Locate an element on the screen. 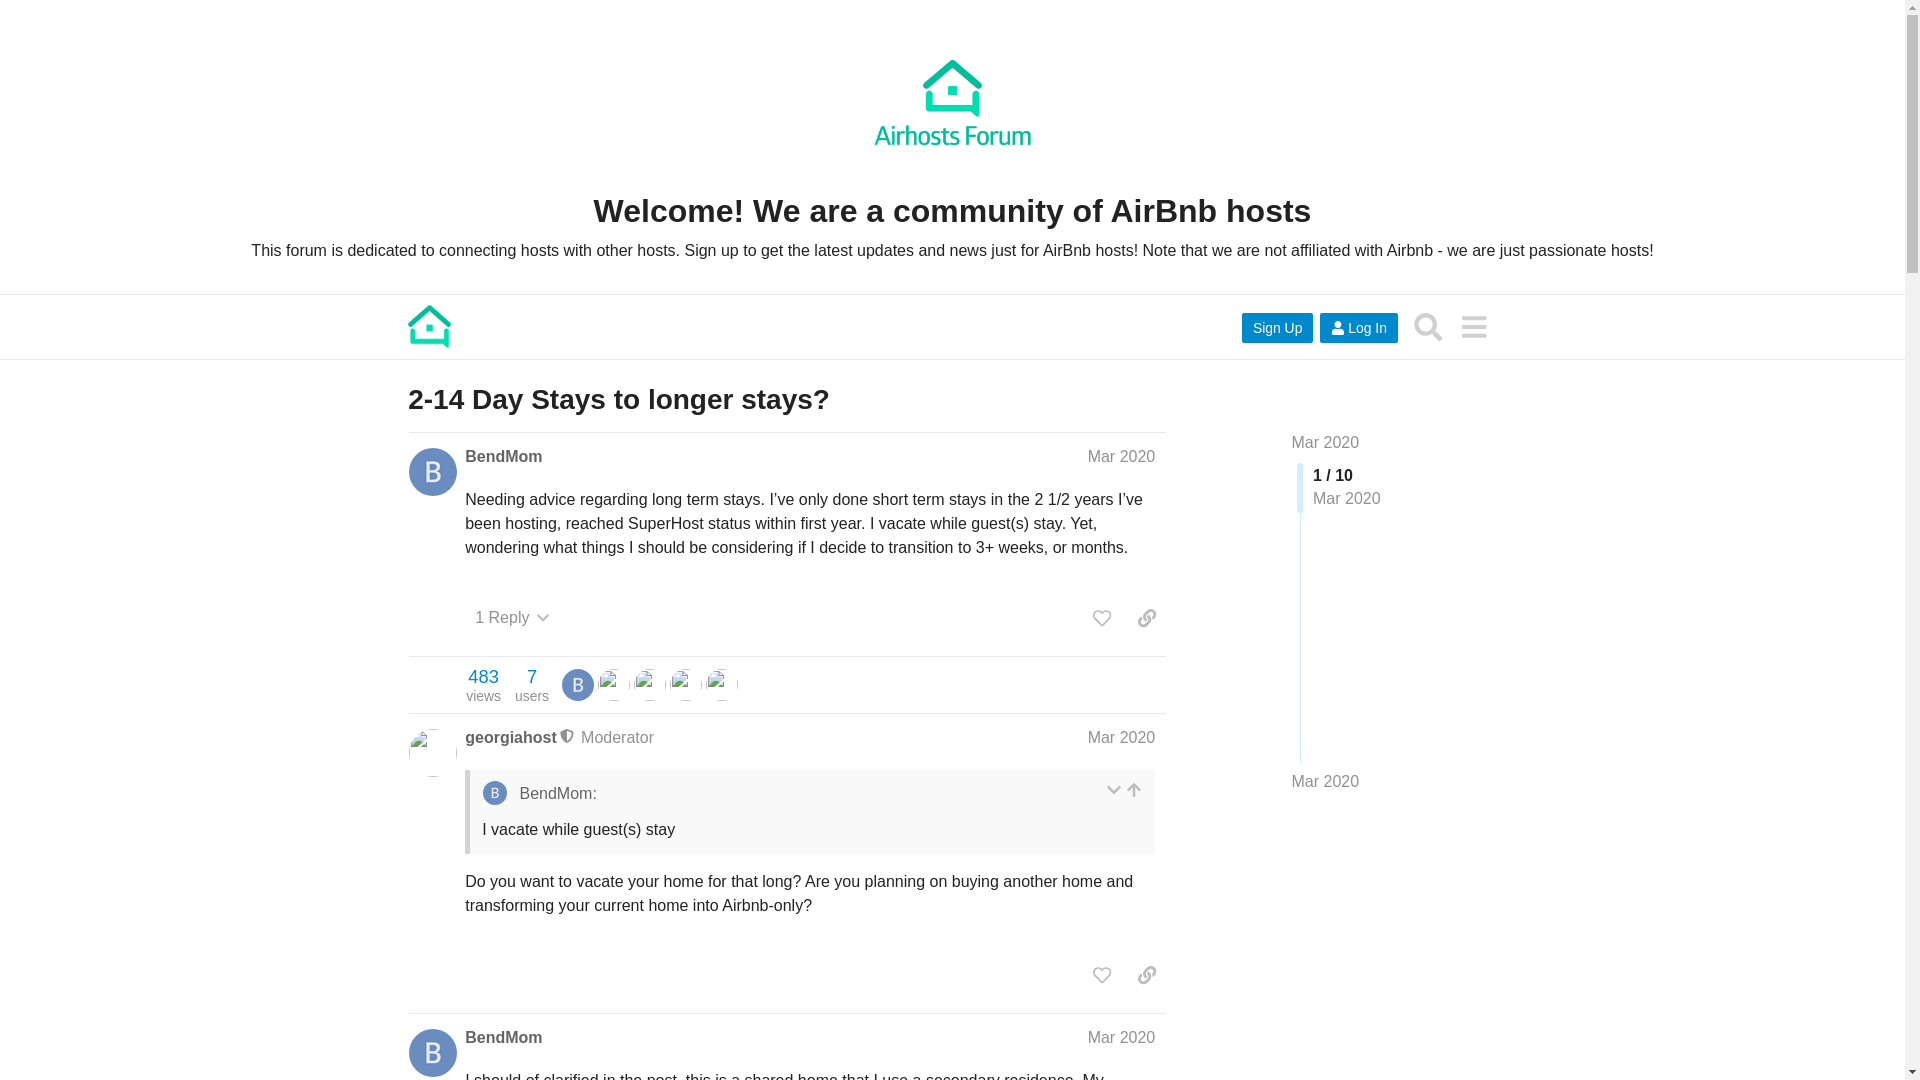 Image resolution: width=1920 pixels, height=1080 pixels. Mar 2020 is located at coordinates (1326, 781).